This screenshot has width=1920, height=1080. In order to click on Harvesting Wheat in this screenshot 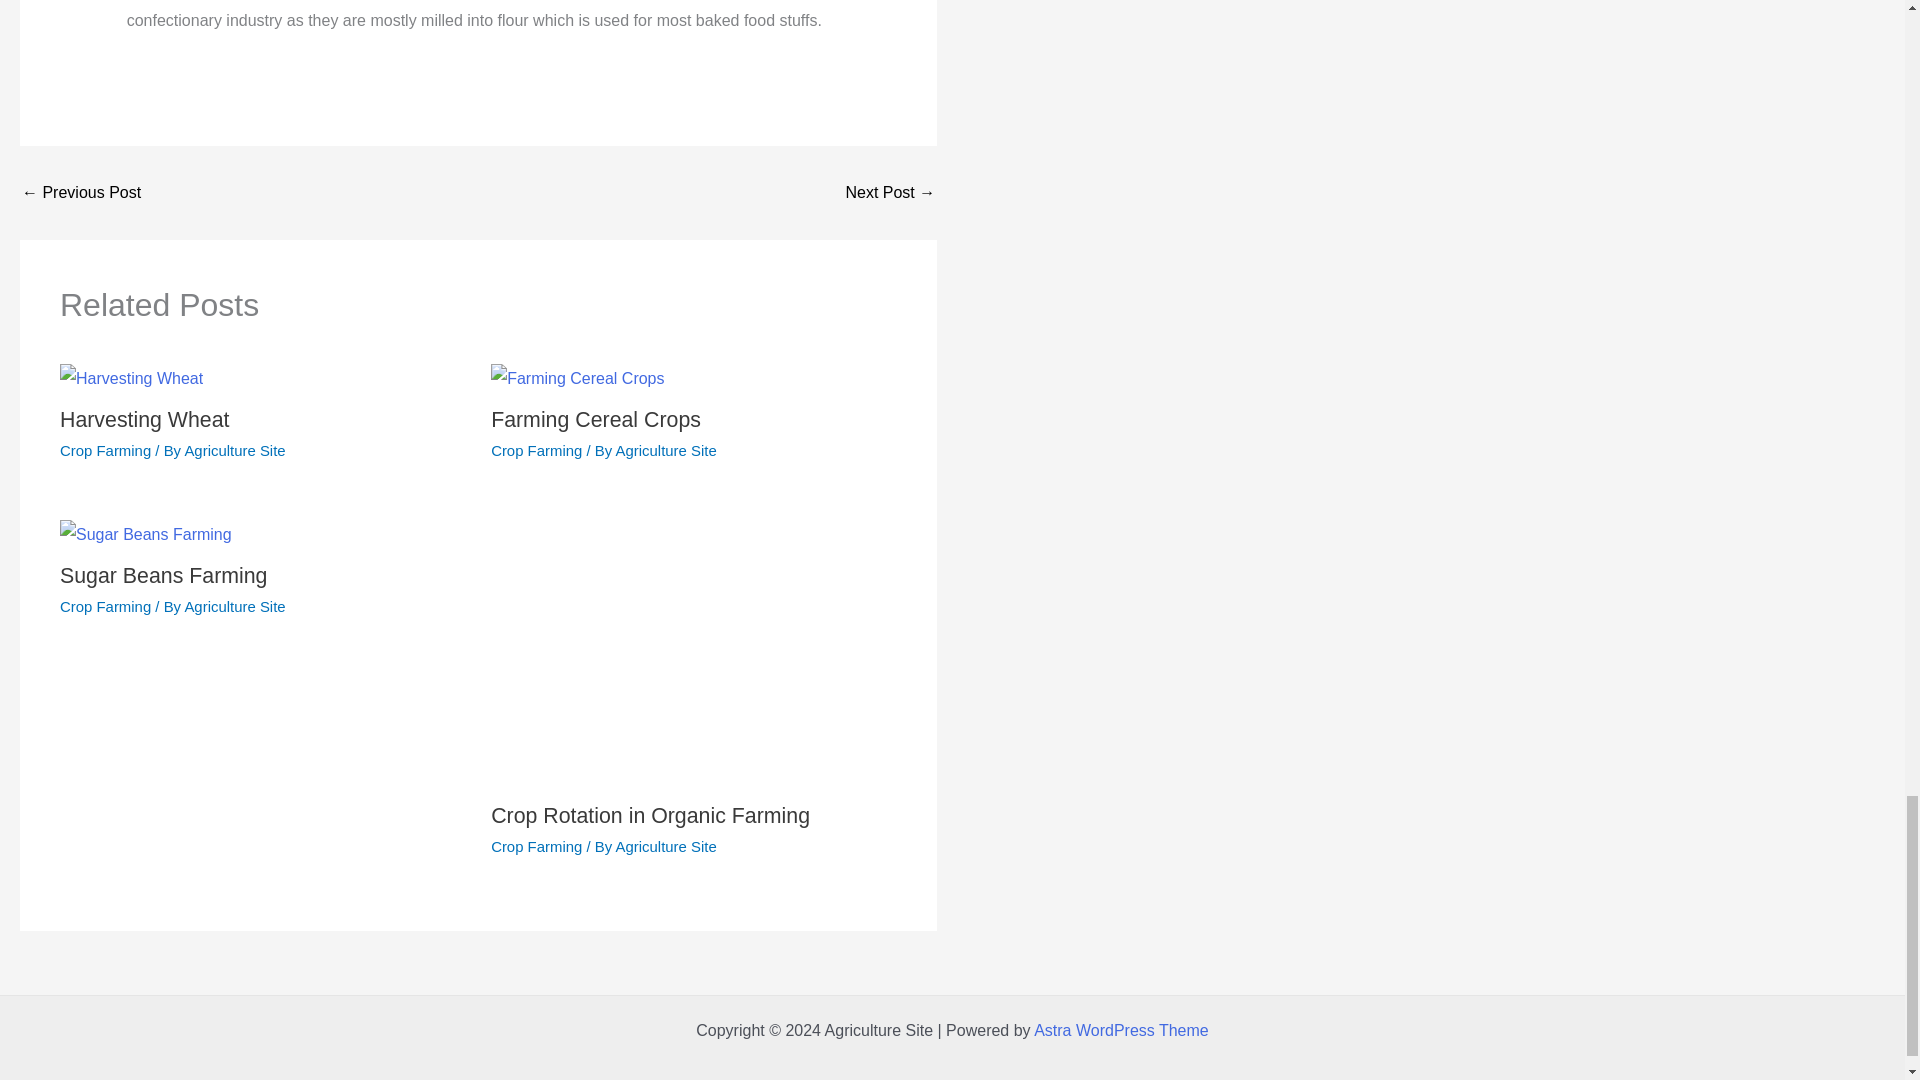, I will do `click(144, 420)`.